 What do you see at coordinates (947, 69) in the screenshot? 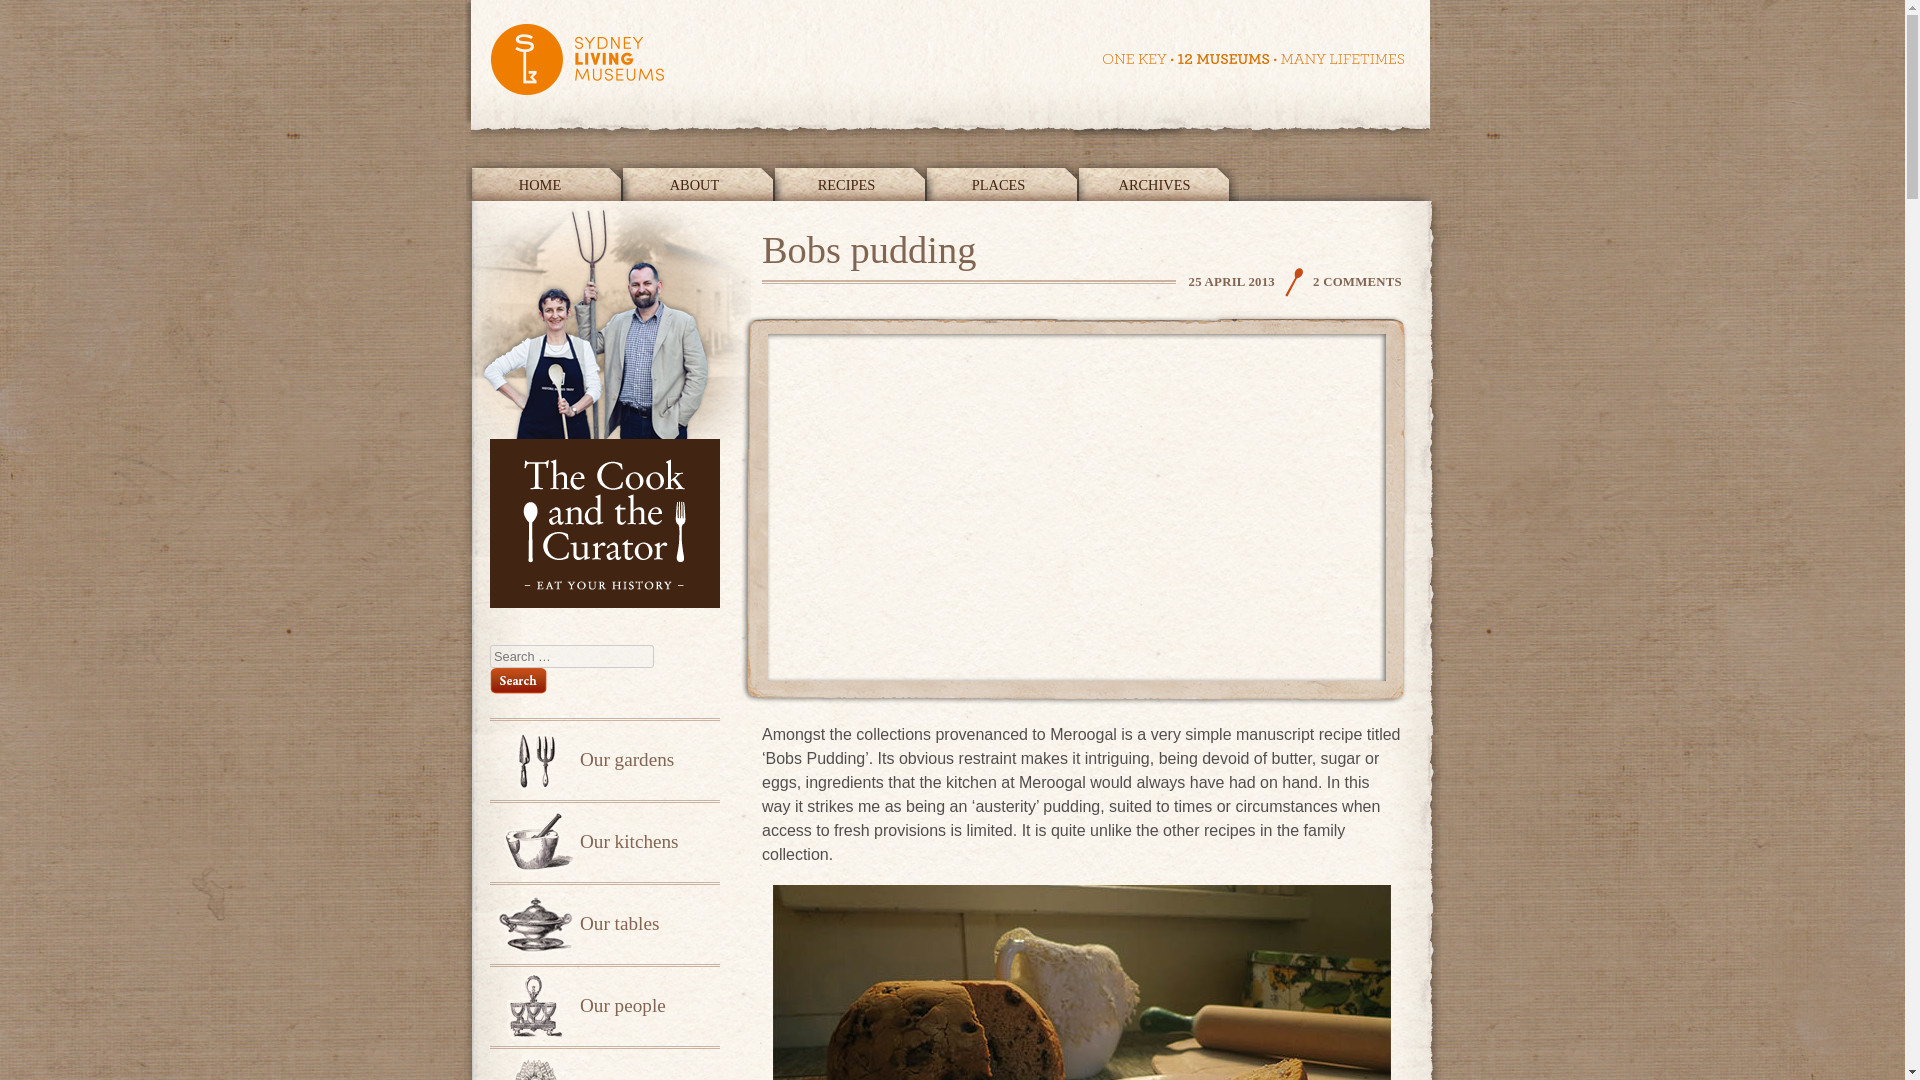
I see `Sydney Living Museums` at bounding box center [947, 69].